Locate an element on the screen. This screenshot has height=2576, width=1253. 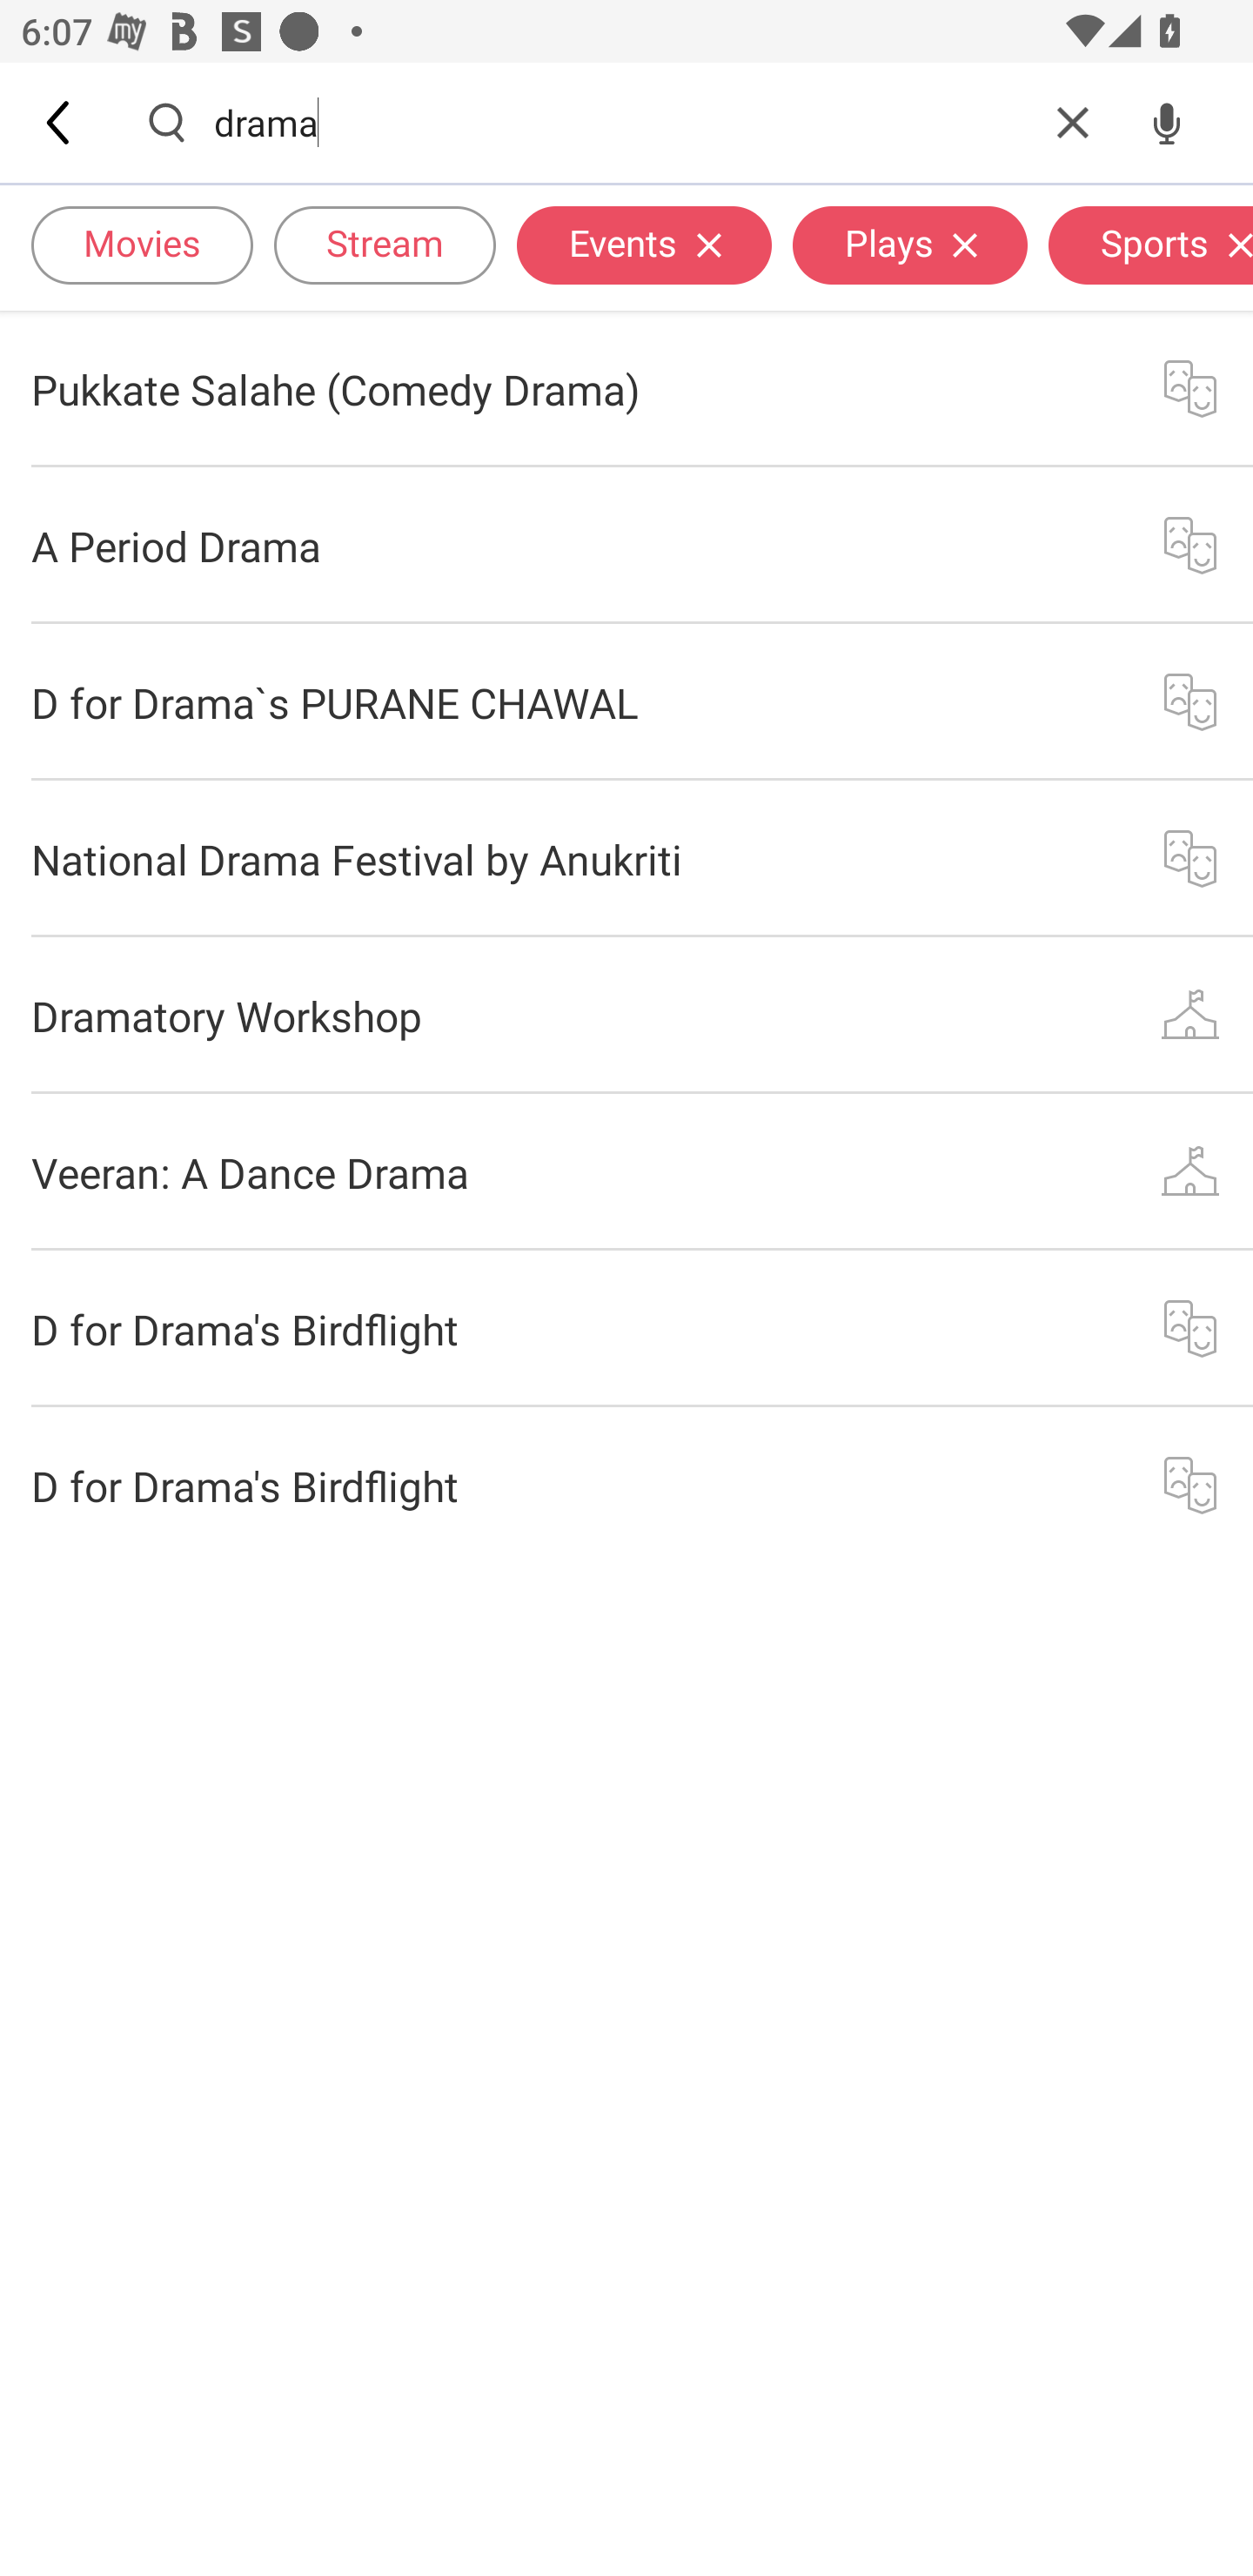
Events Clear is located at coordinates (644, 244).